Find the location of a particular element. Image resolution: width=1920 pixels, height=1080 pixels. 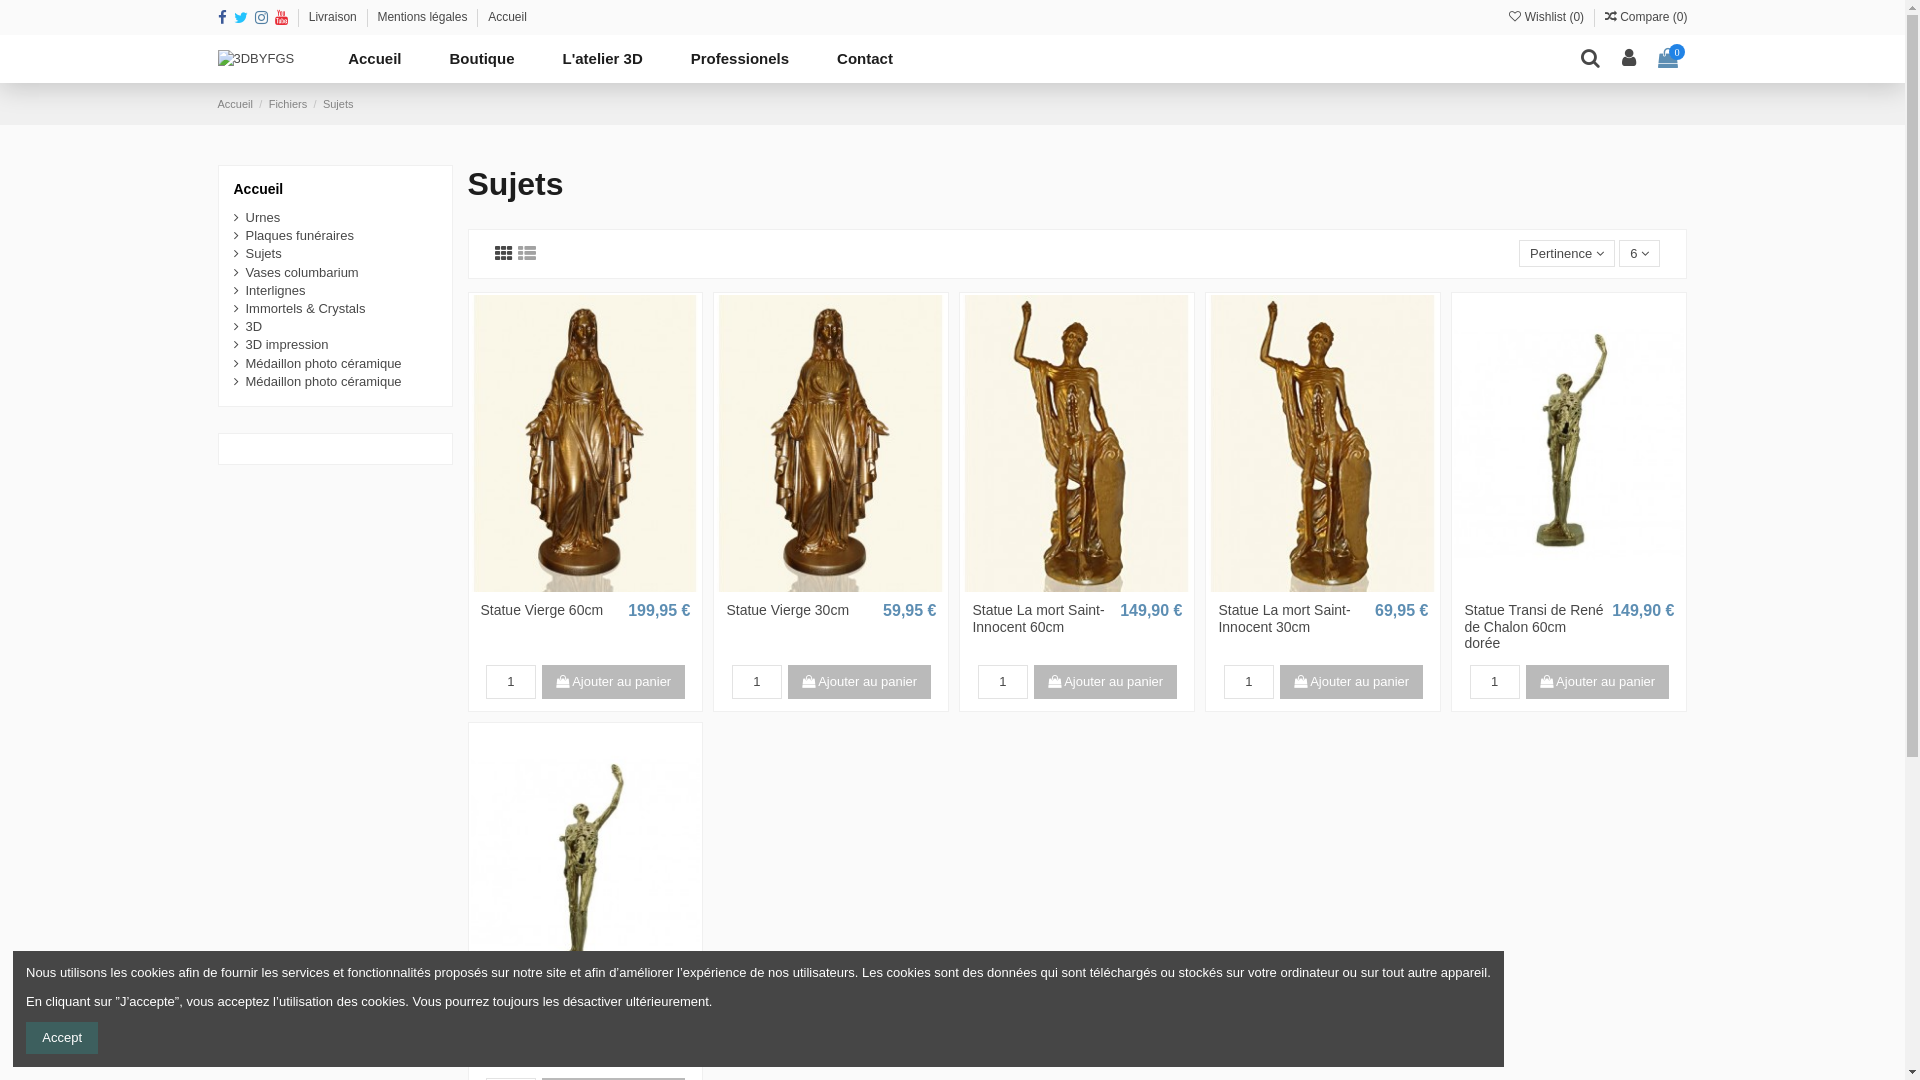

Boutique is located at coordinates (482, 59).